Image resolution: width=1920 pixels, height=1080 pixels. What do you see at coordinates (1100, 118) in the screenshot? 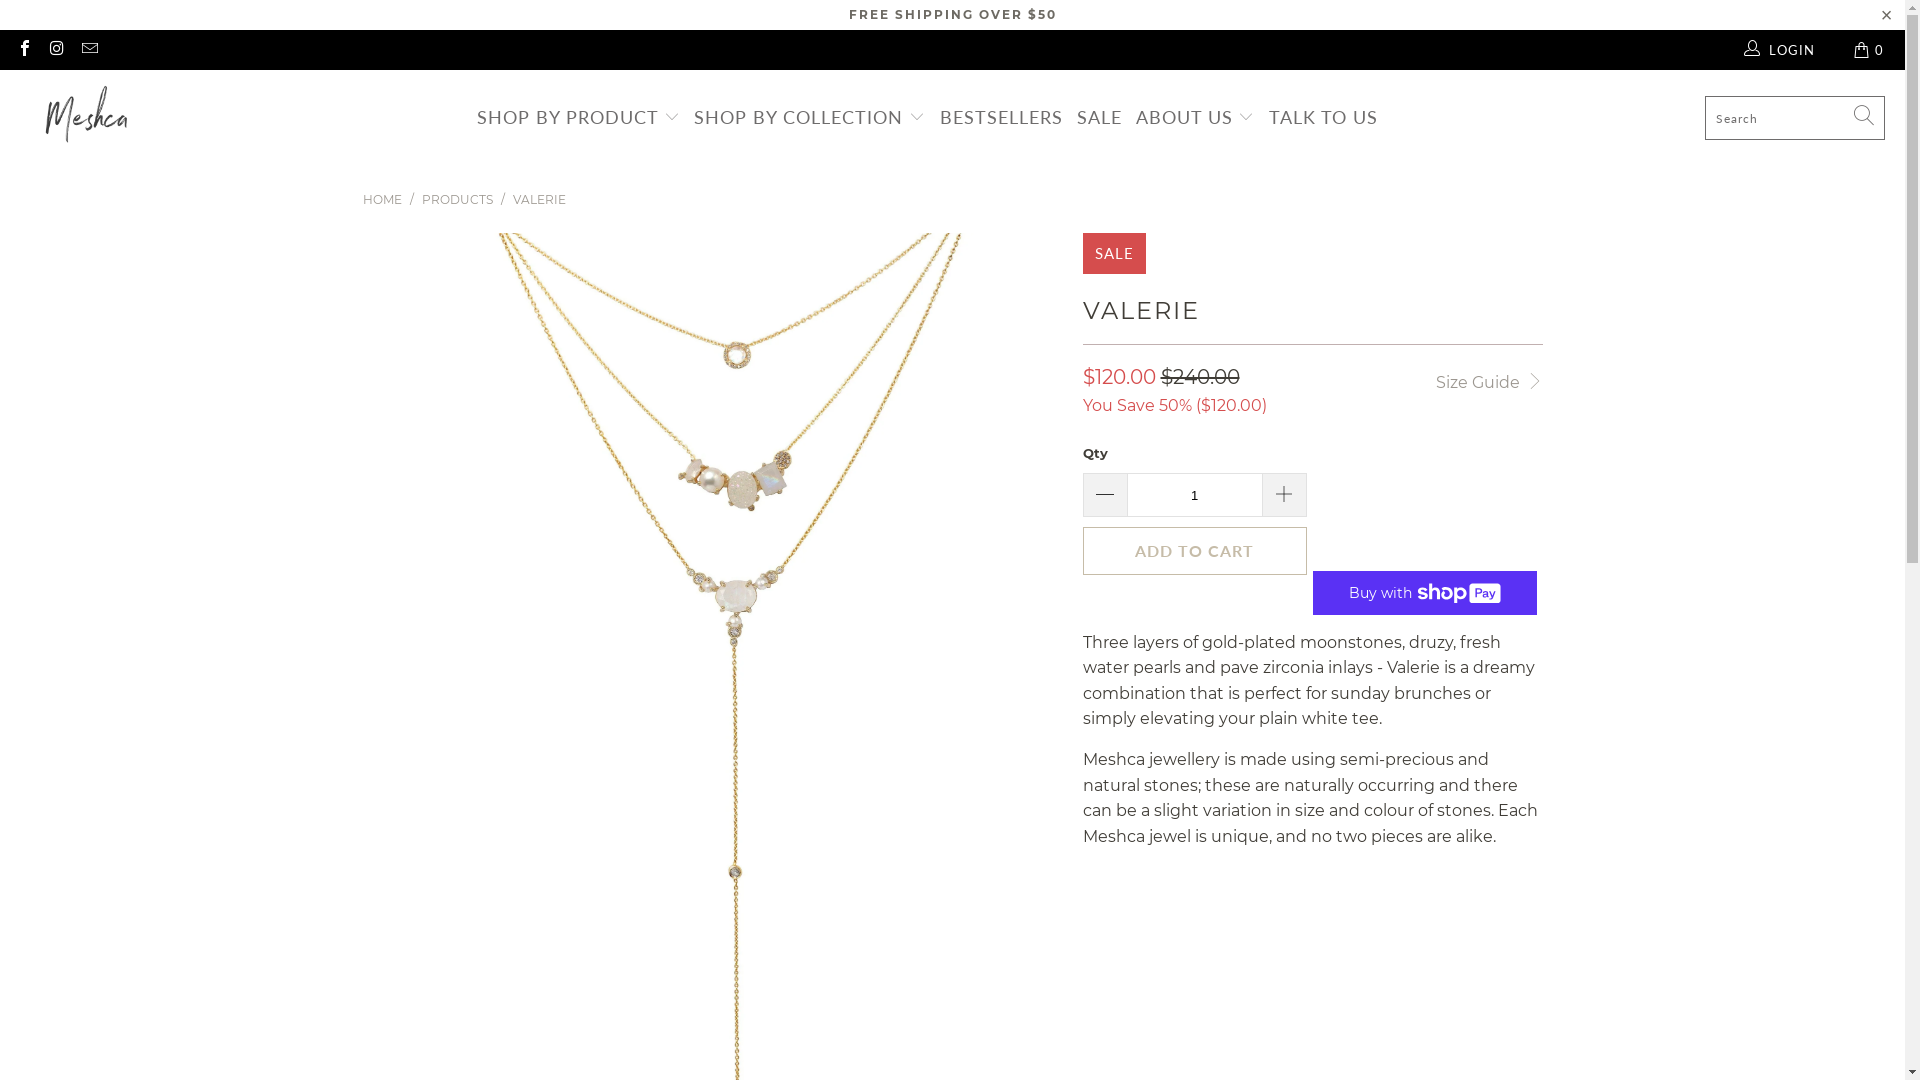
I see `SALE` at bounding box center [1100, 118].